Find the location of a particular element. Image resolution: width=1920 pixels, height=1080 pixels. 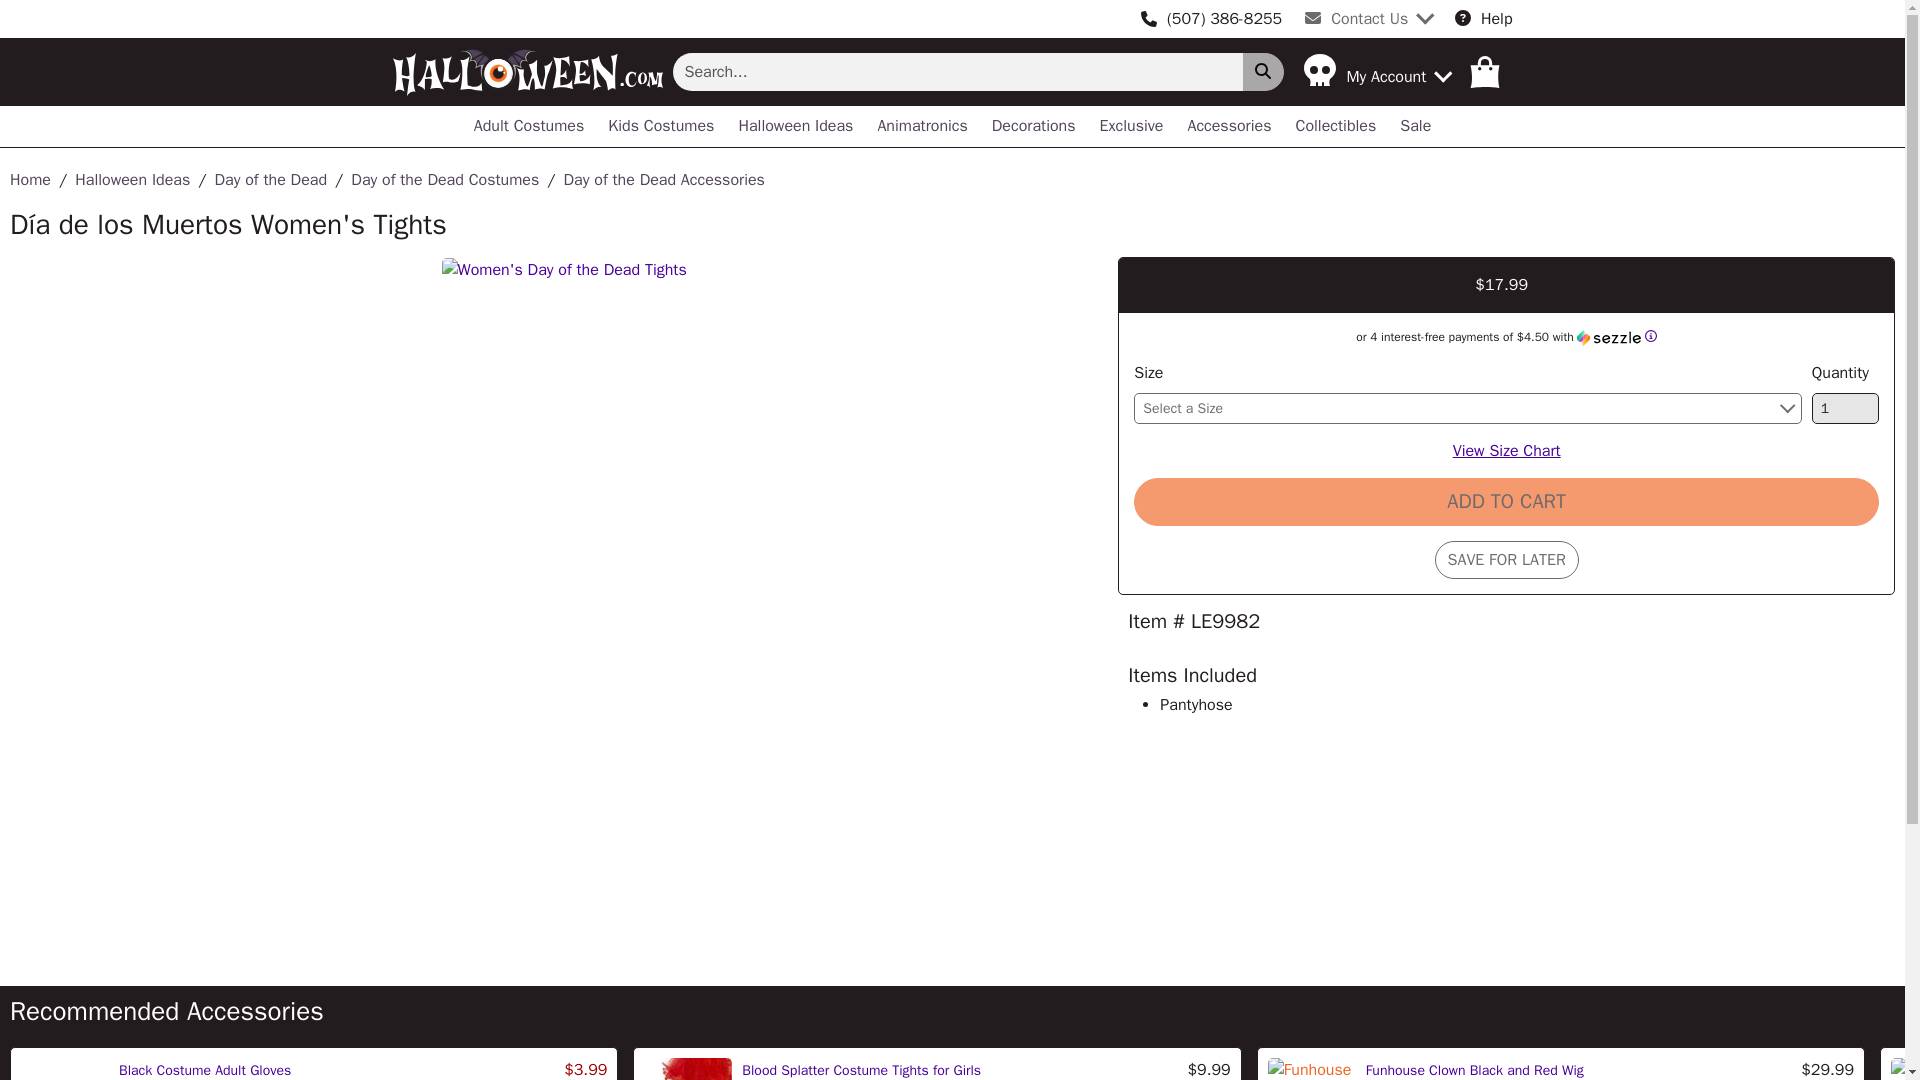

Blood Splatter Costume Tights for Girls is located at coordinates (861, 1070).